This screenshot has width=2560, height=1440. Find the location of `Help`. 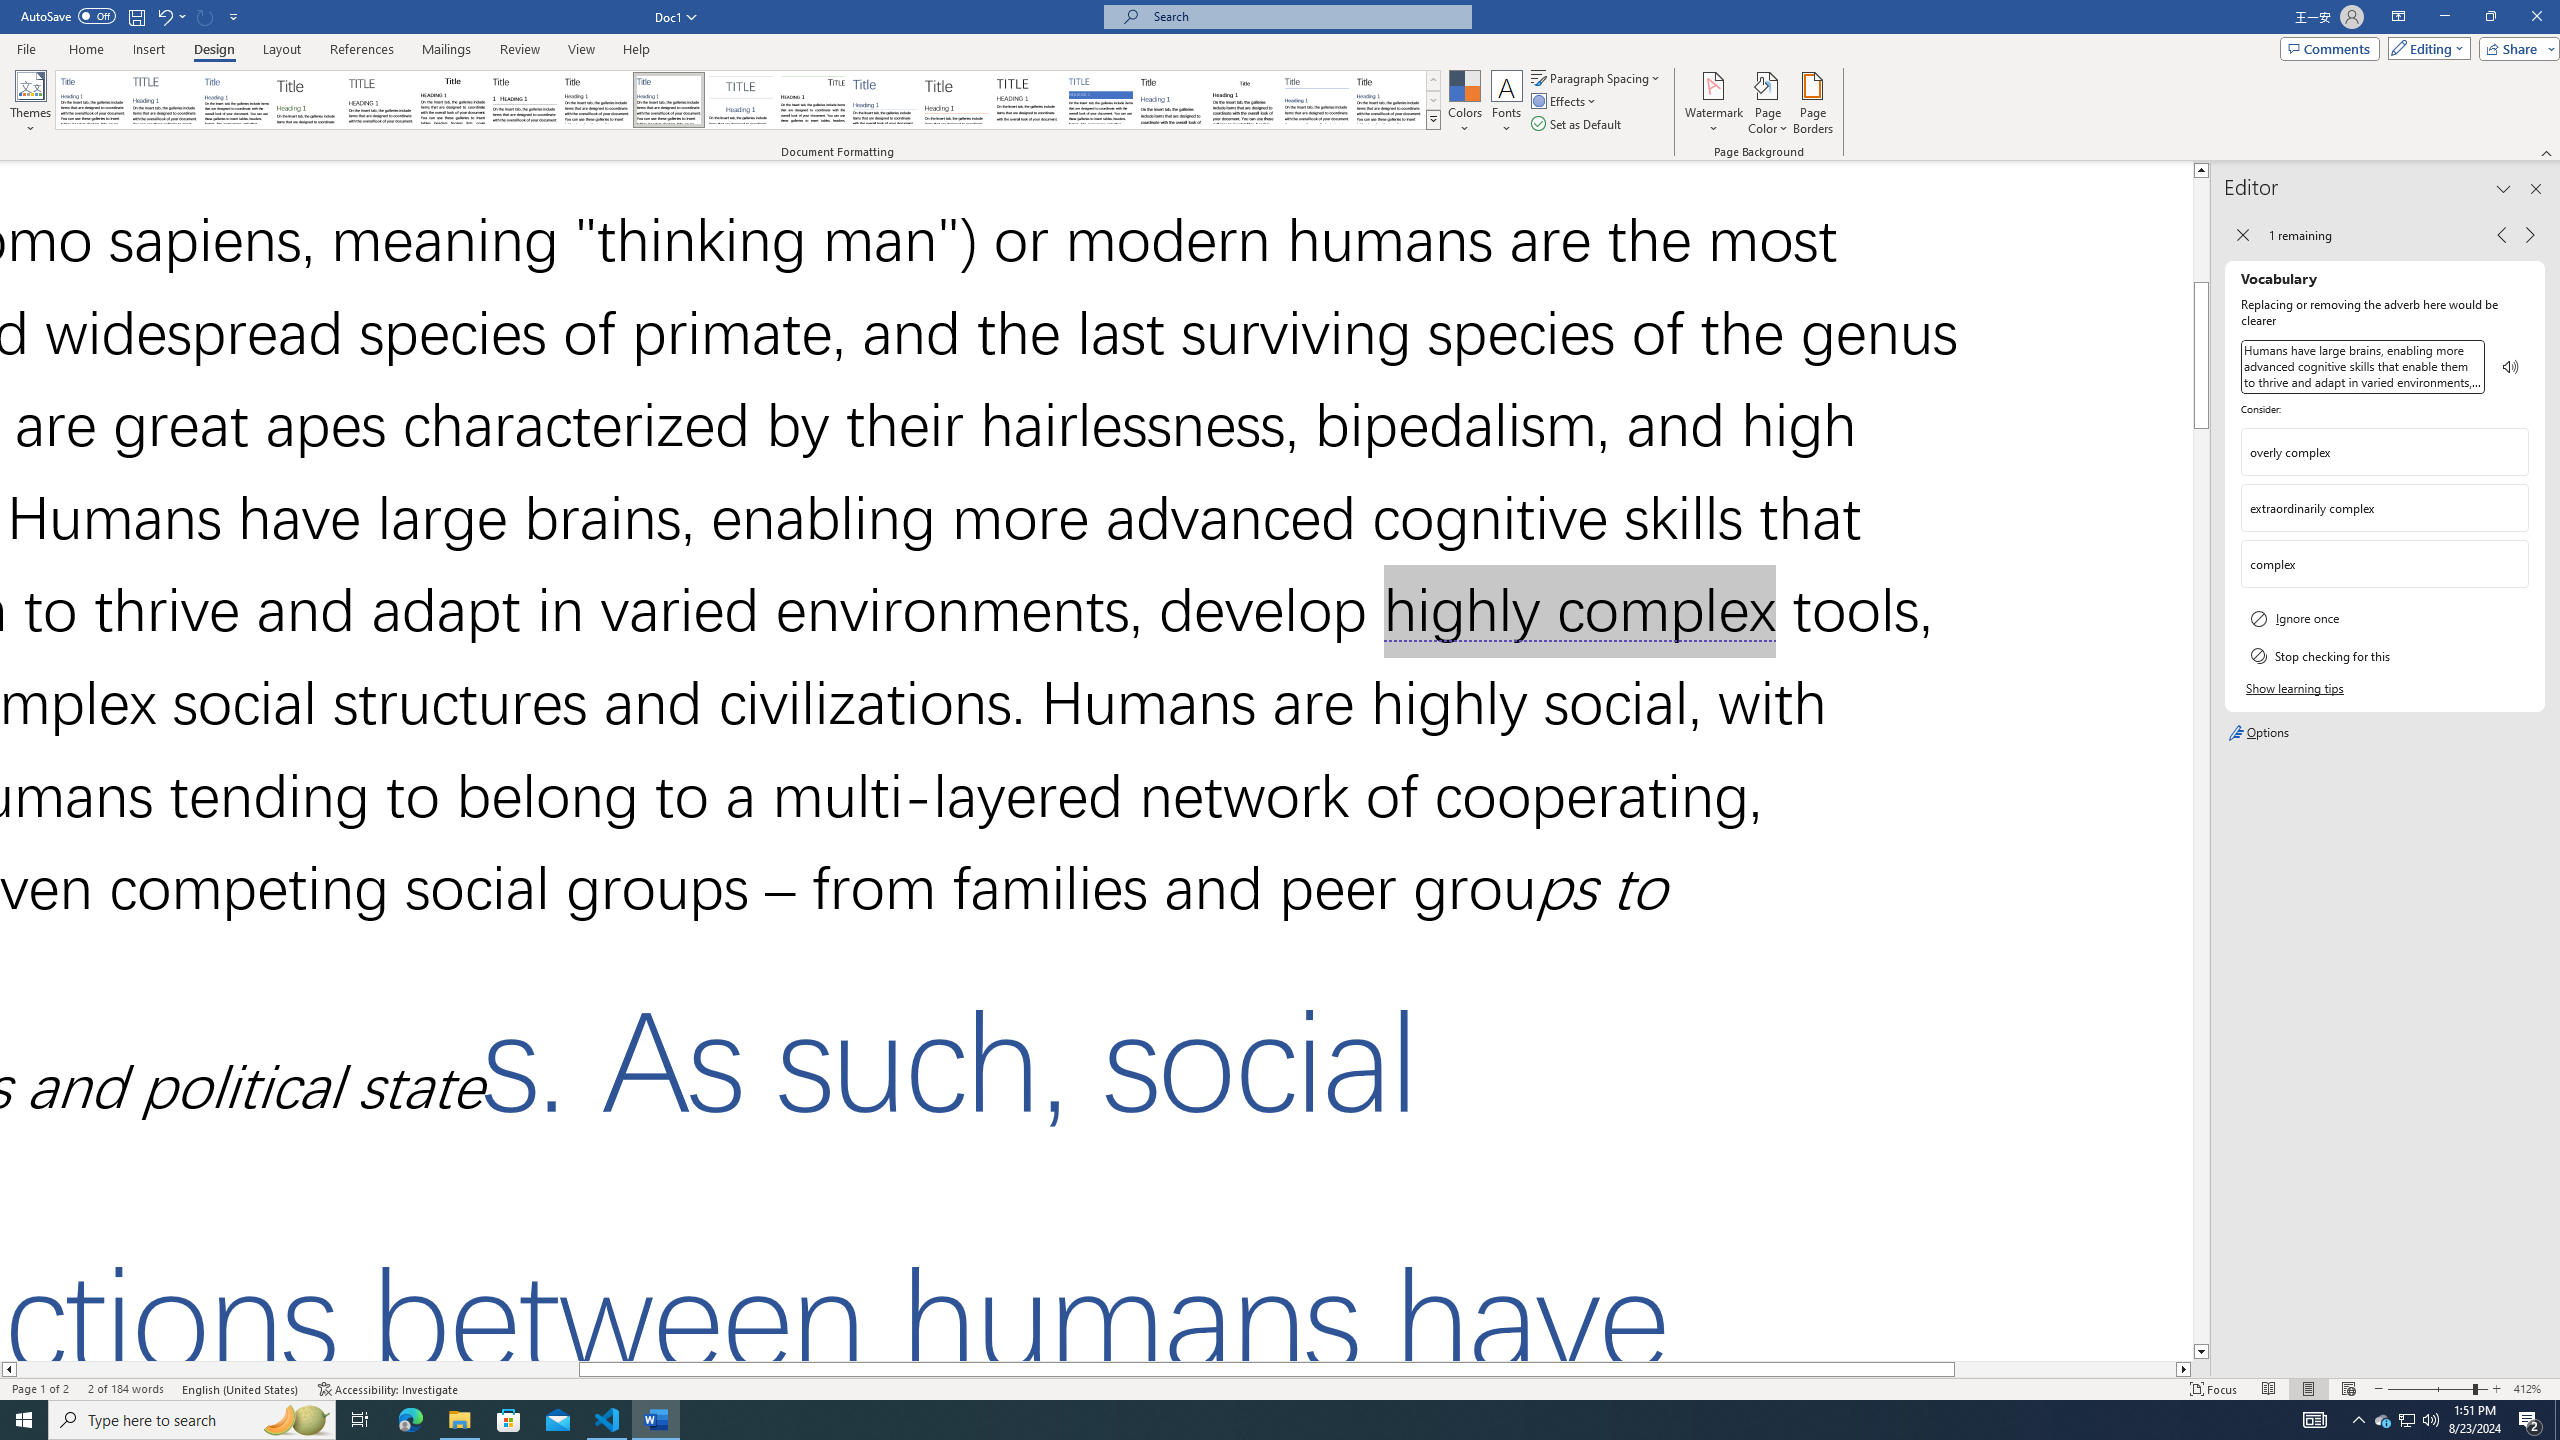

Help is located at coordinates (636, 49).